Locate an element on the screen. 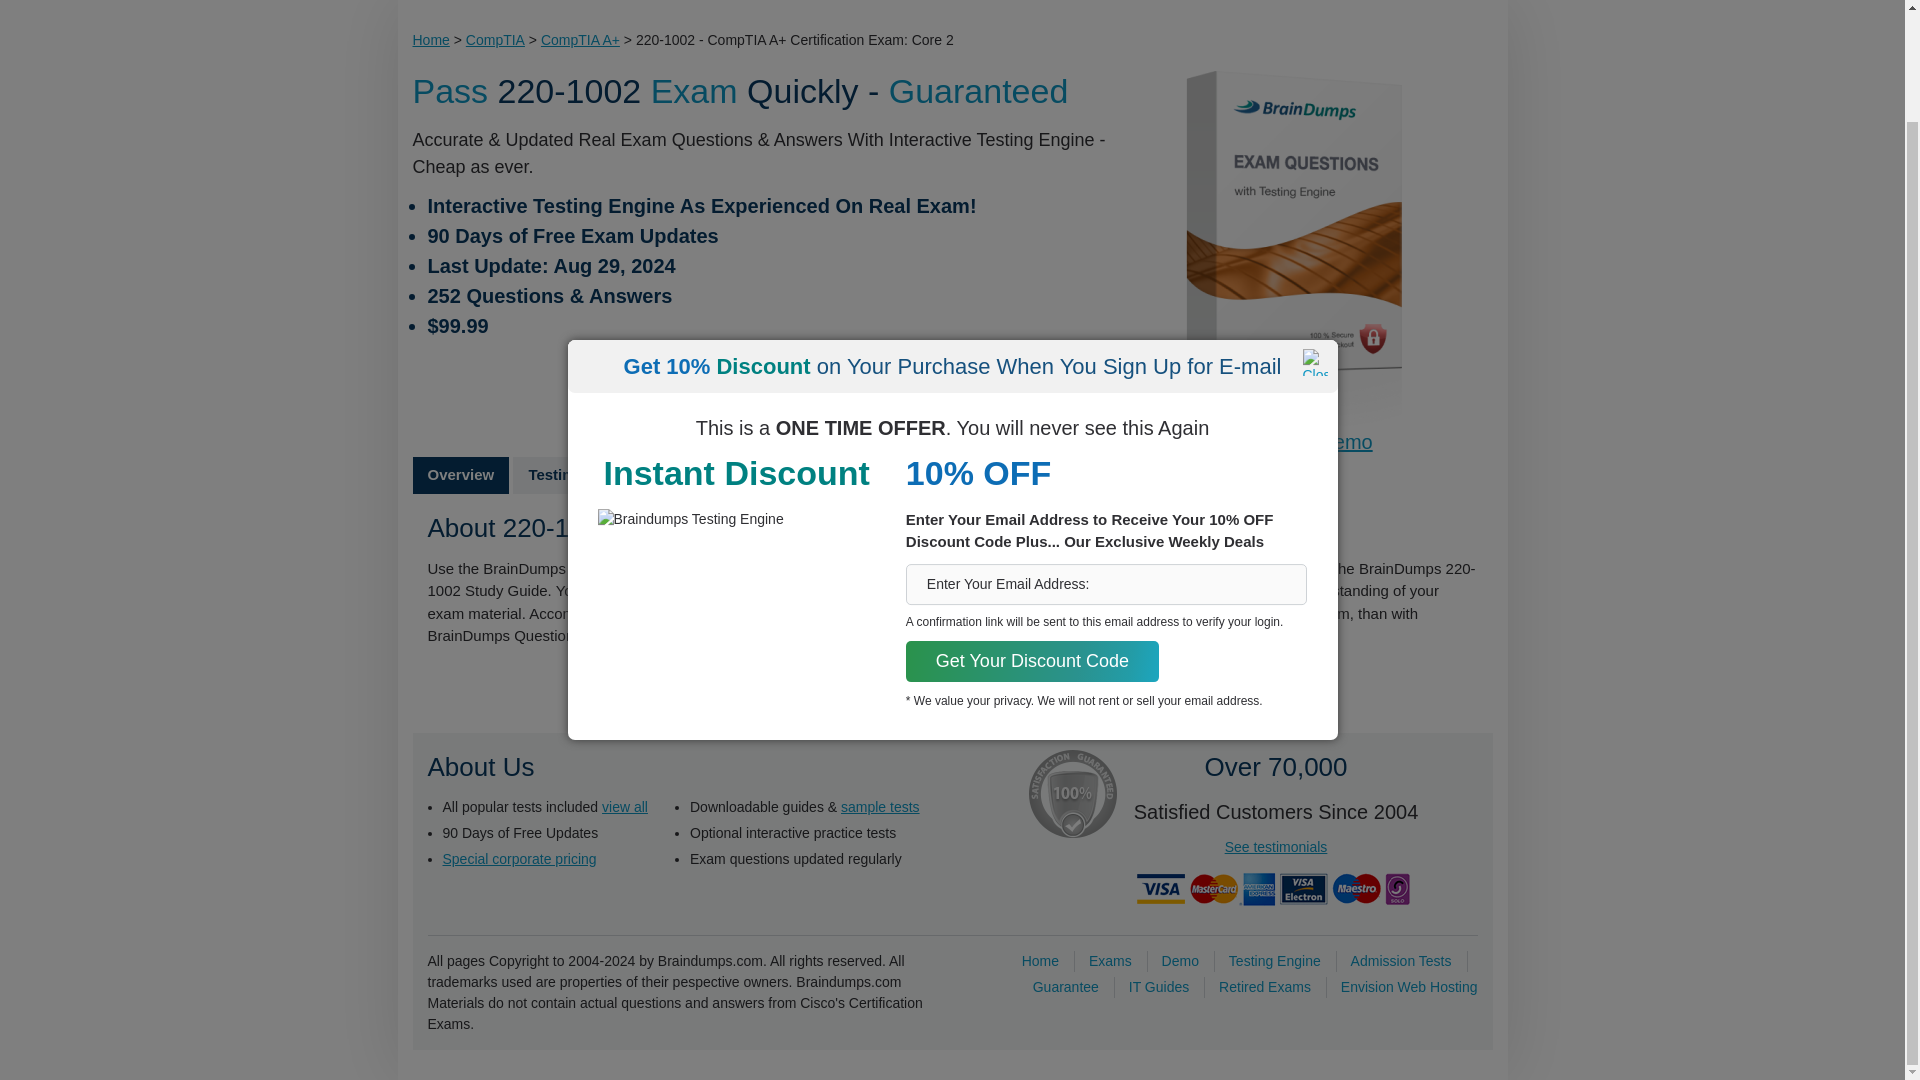 Image resolution: width=1920 pixels, height=1080 pixels. Special corporate pricing is located at coordinates (518, 858).